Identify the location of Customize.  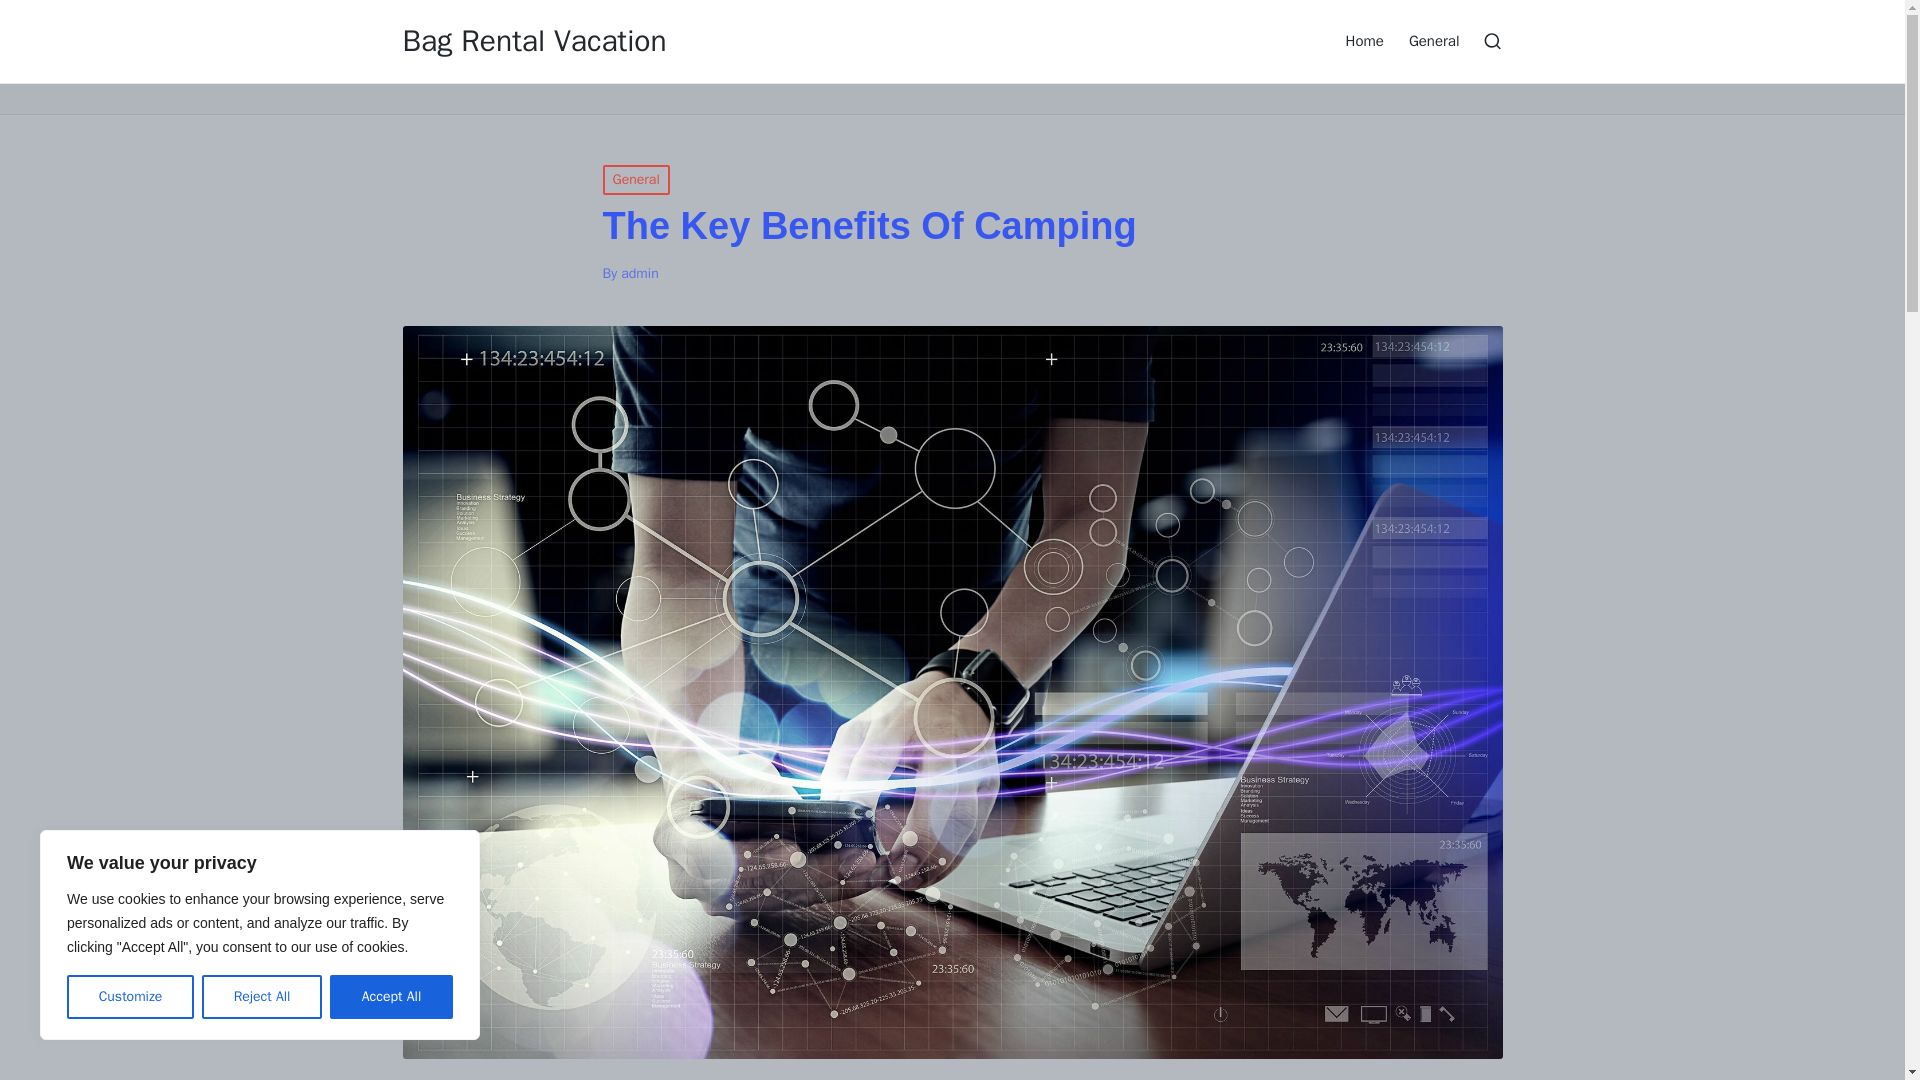
(130, 997).